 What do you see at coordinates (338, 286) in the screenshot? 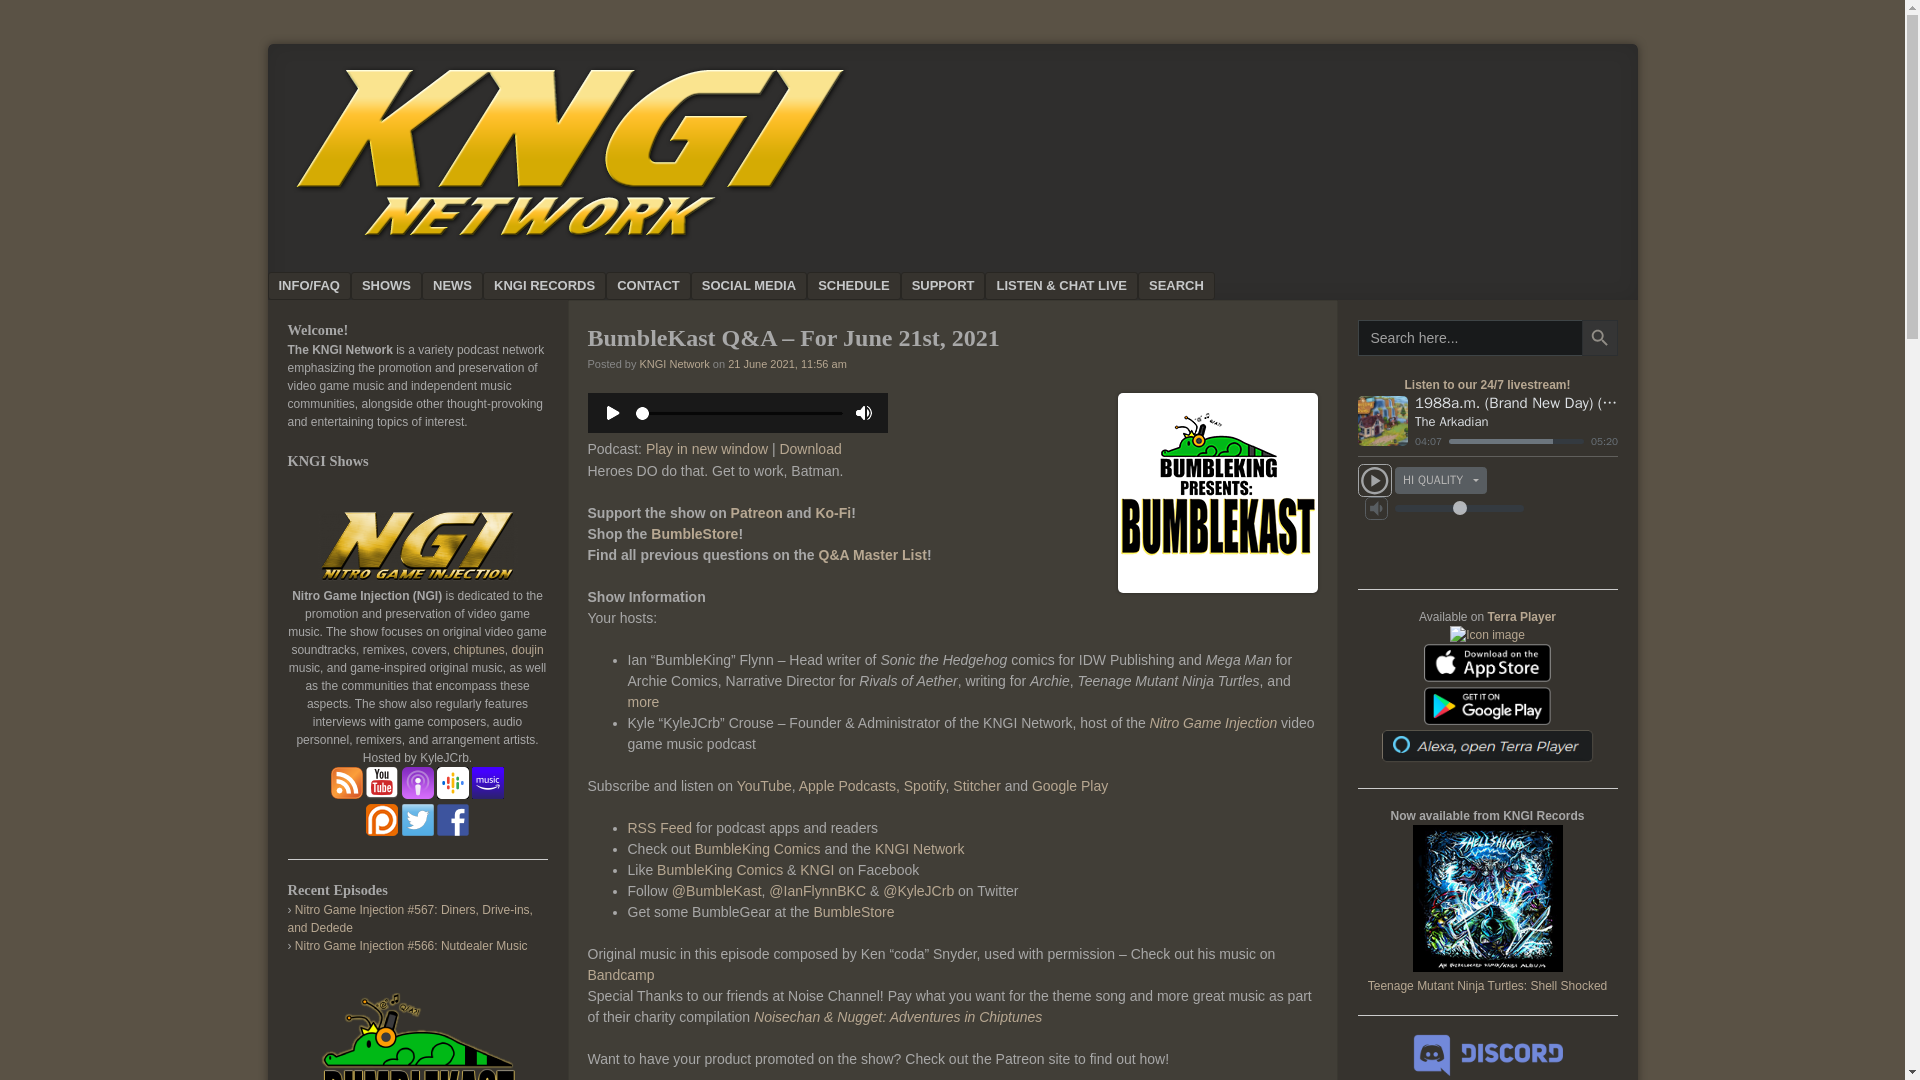
I see `Skip to content` at bounding box center [338, 286].